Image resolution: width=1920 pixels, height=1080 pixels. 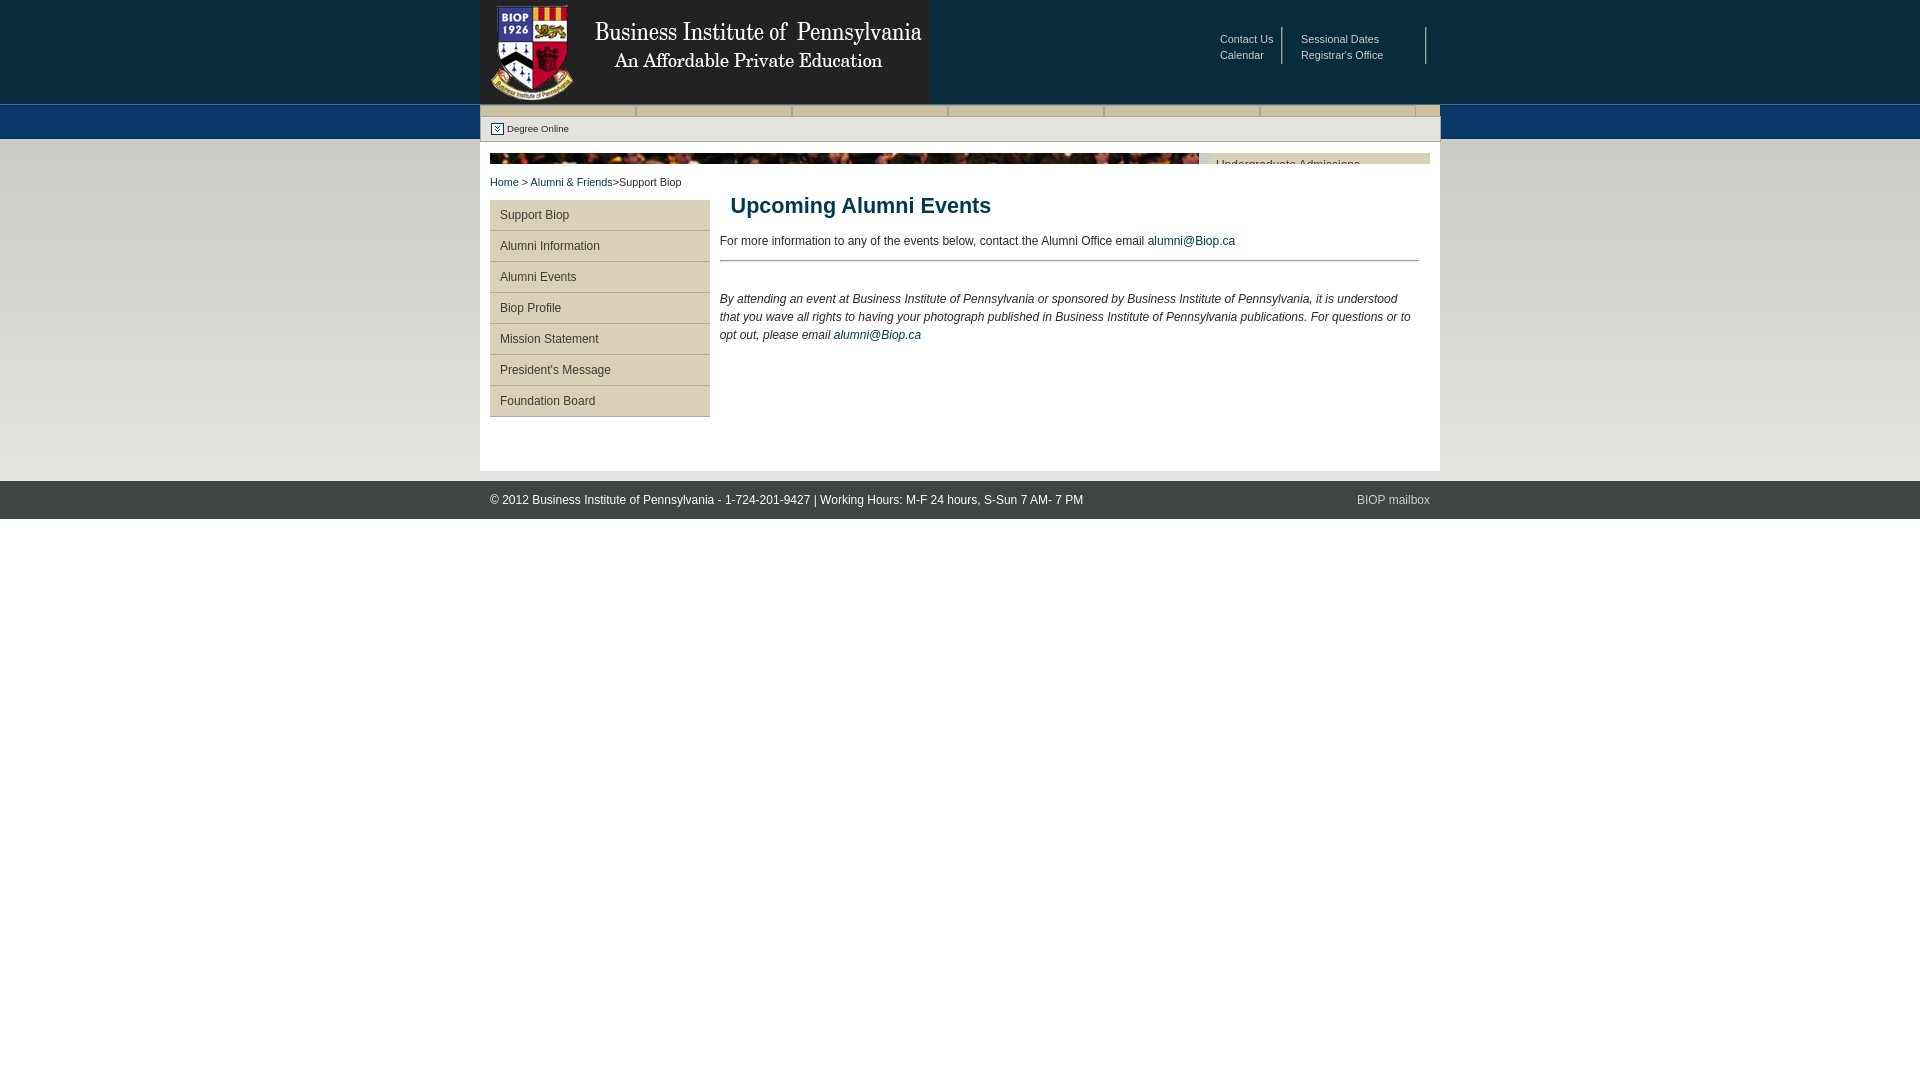 What do you see at coordinates (714, 121) in the screenshot?
I see `Admissions` at bounding box center [714, 121].